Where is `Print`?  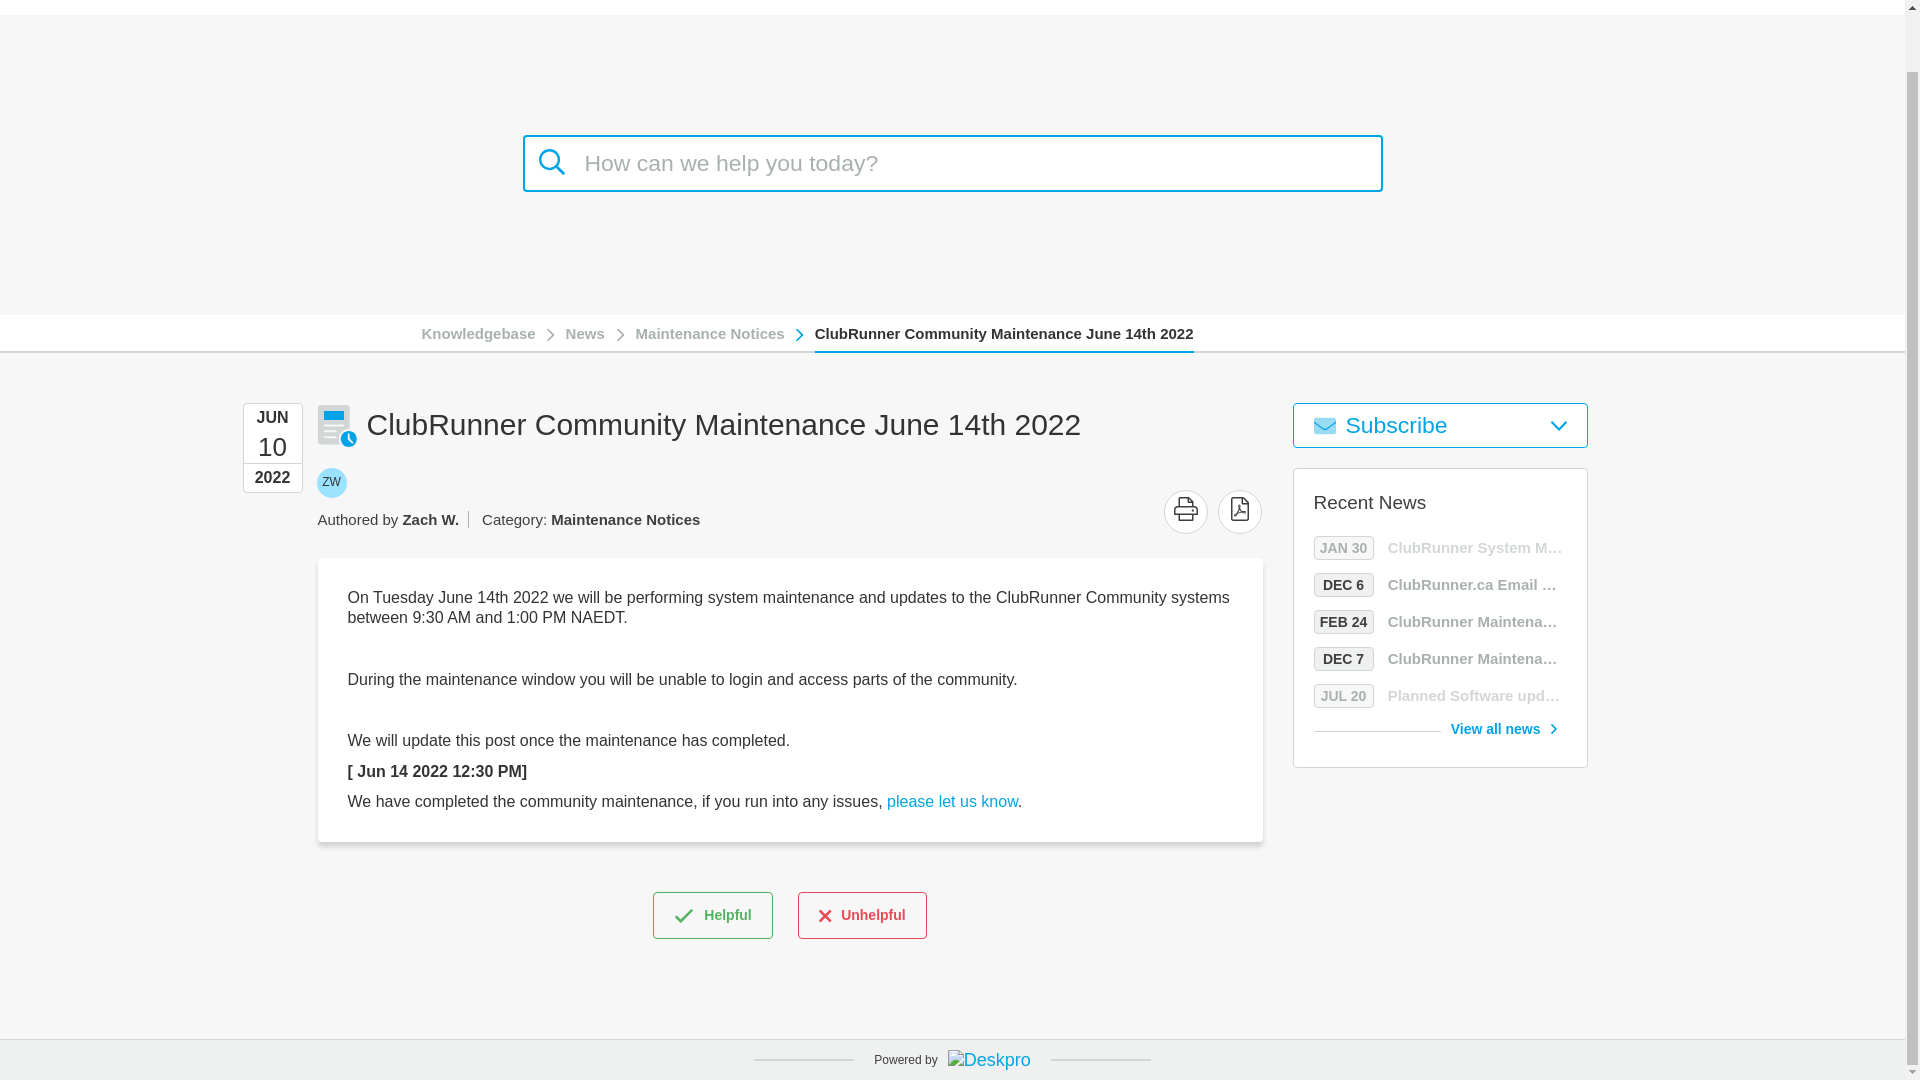 Print is located at coordinates (330, 482).